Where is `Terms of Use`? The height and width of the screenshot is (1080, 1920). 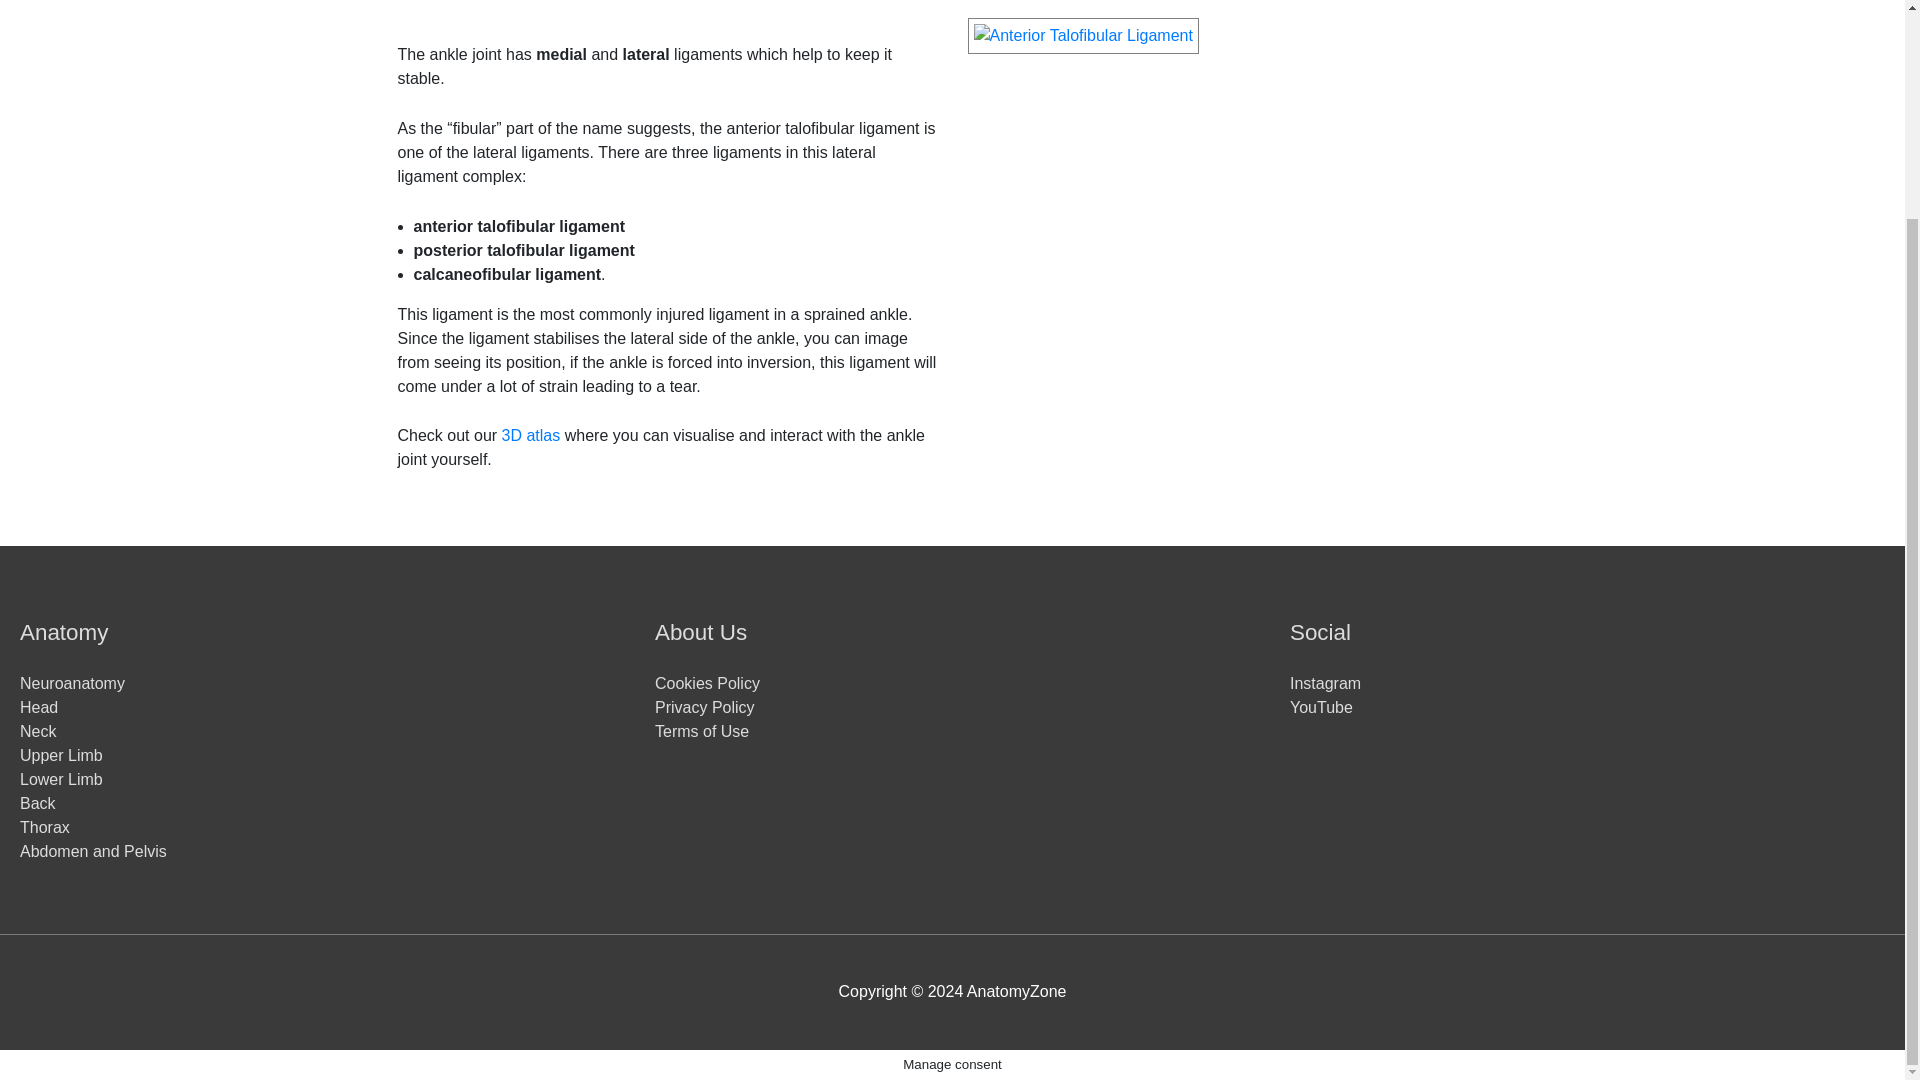 Terms of Use is located at coordinates (701, 730).